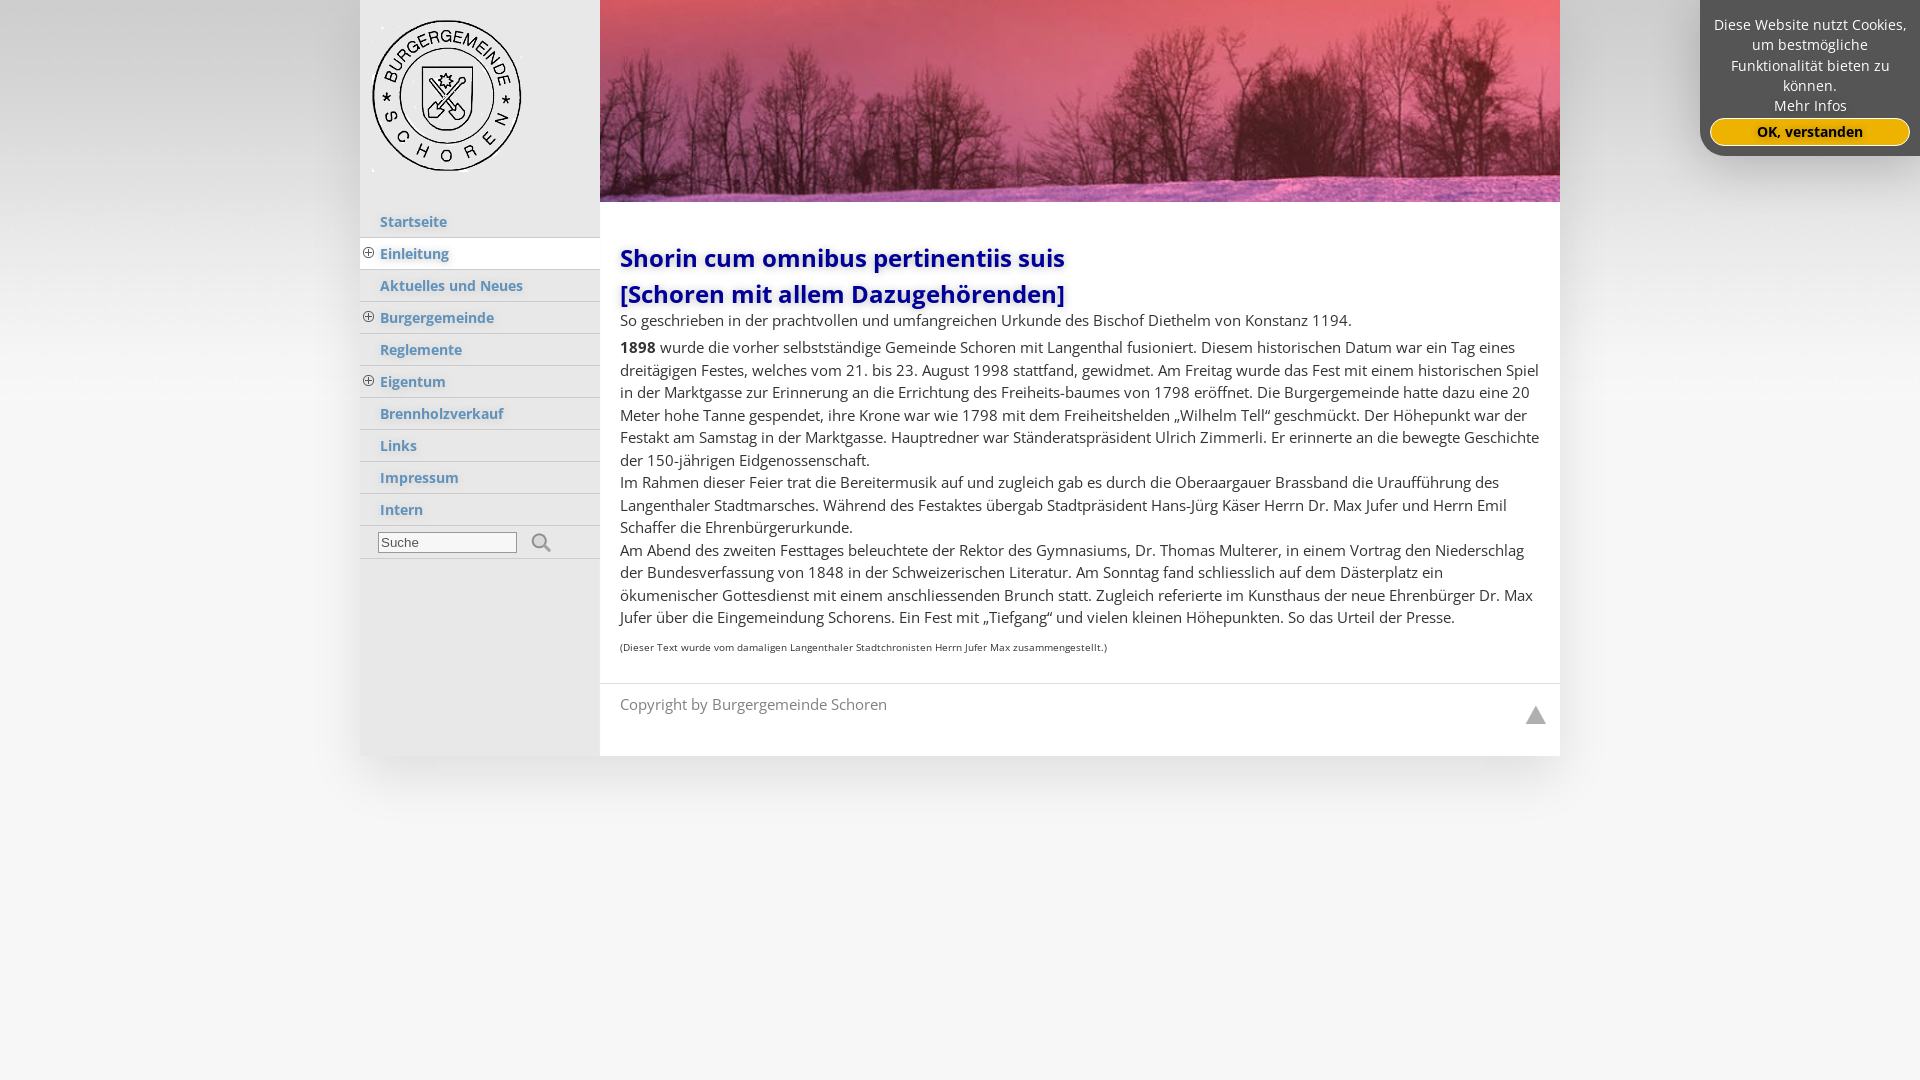 The width and height of the screenshot is (1920, 1080). What do you see at coordinates (480, 382) in the screenshot?
I see `Eigentum` at bounding box center [480, 382].